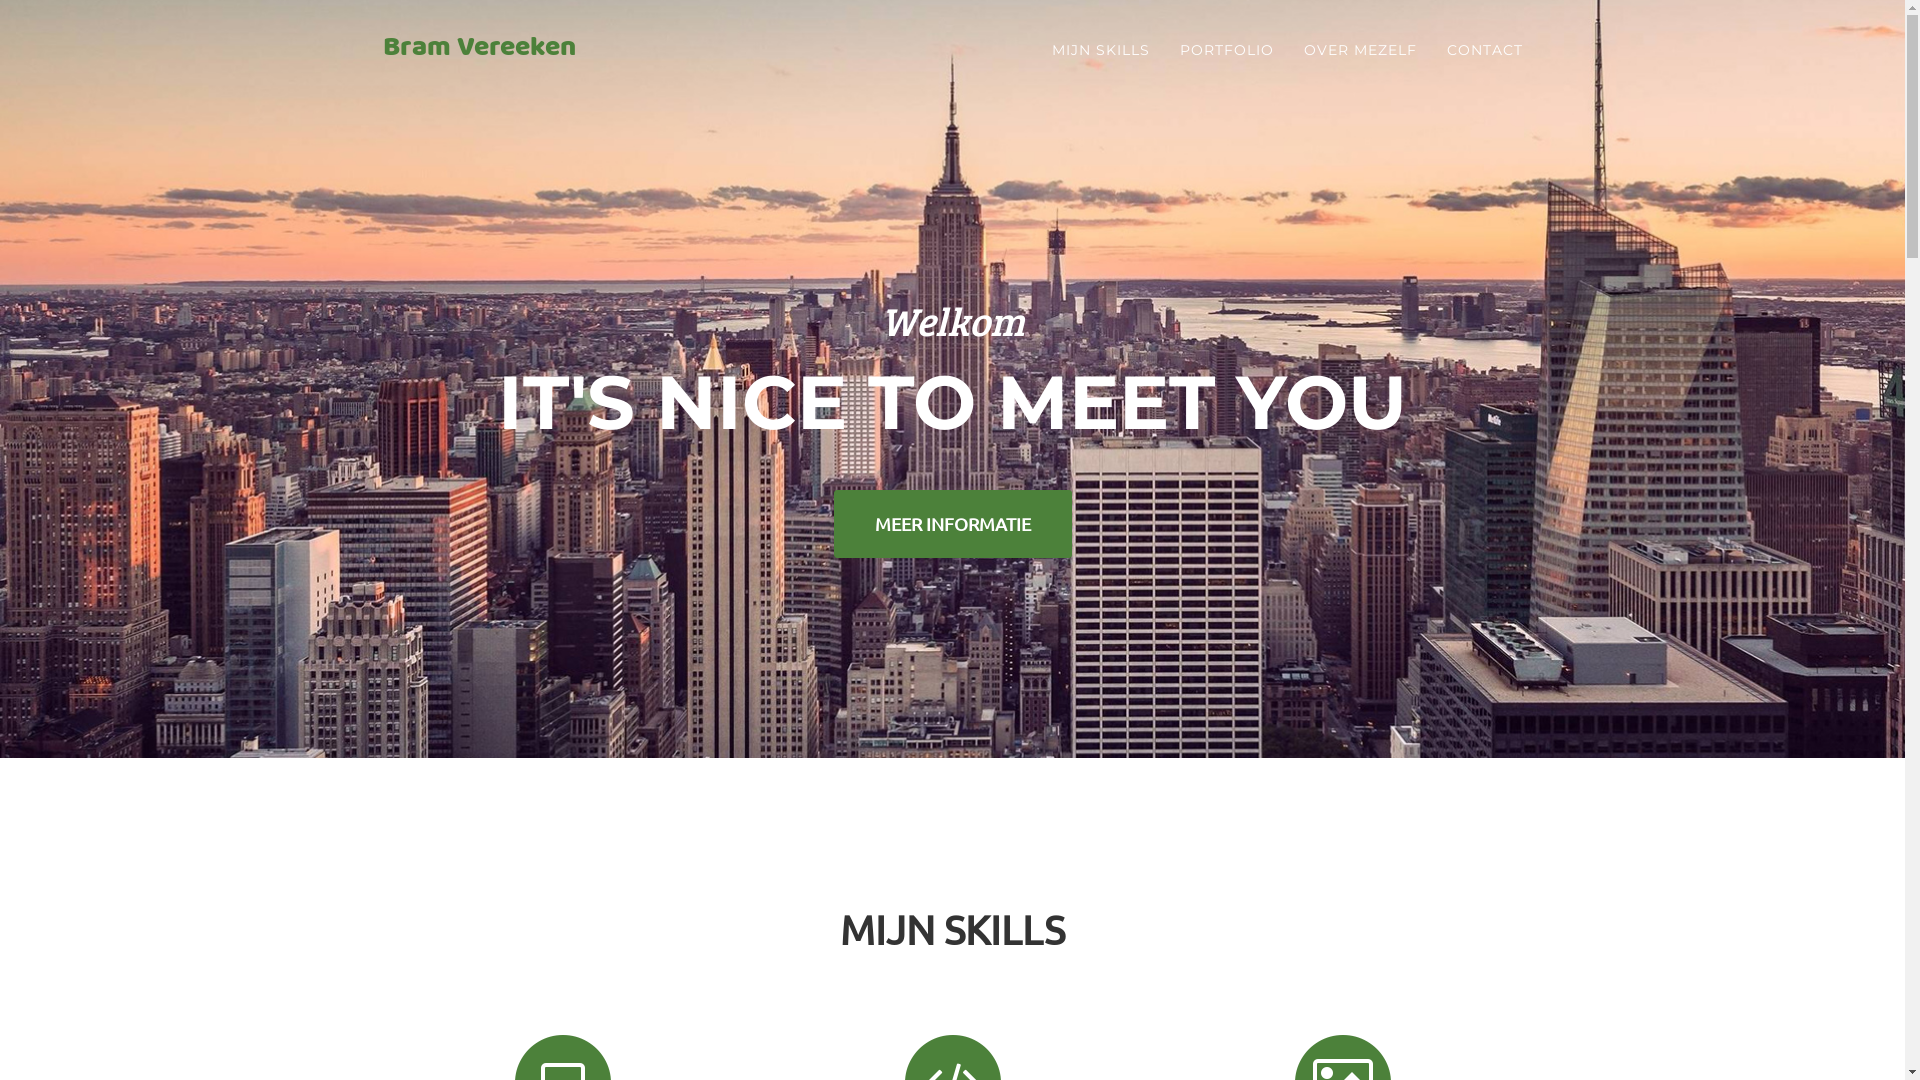 The image size is (1920, 1080). What do you see at coordinates (1360, 50) in the screenshot?
I see `OVER MEZELF` at bounding box center [1360, 50].